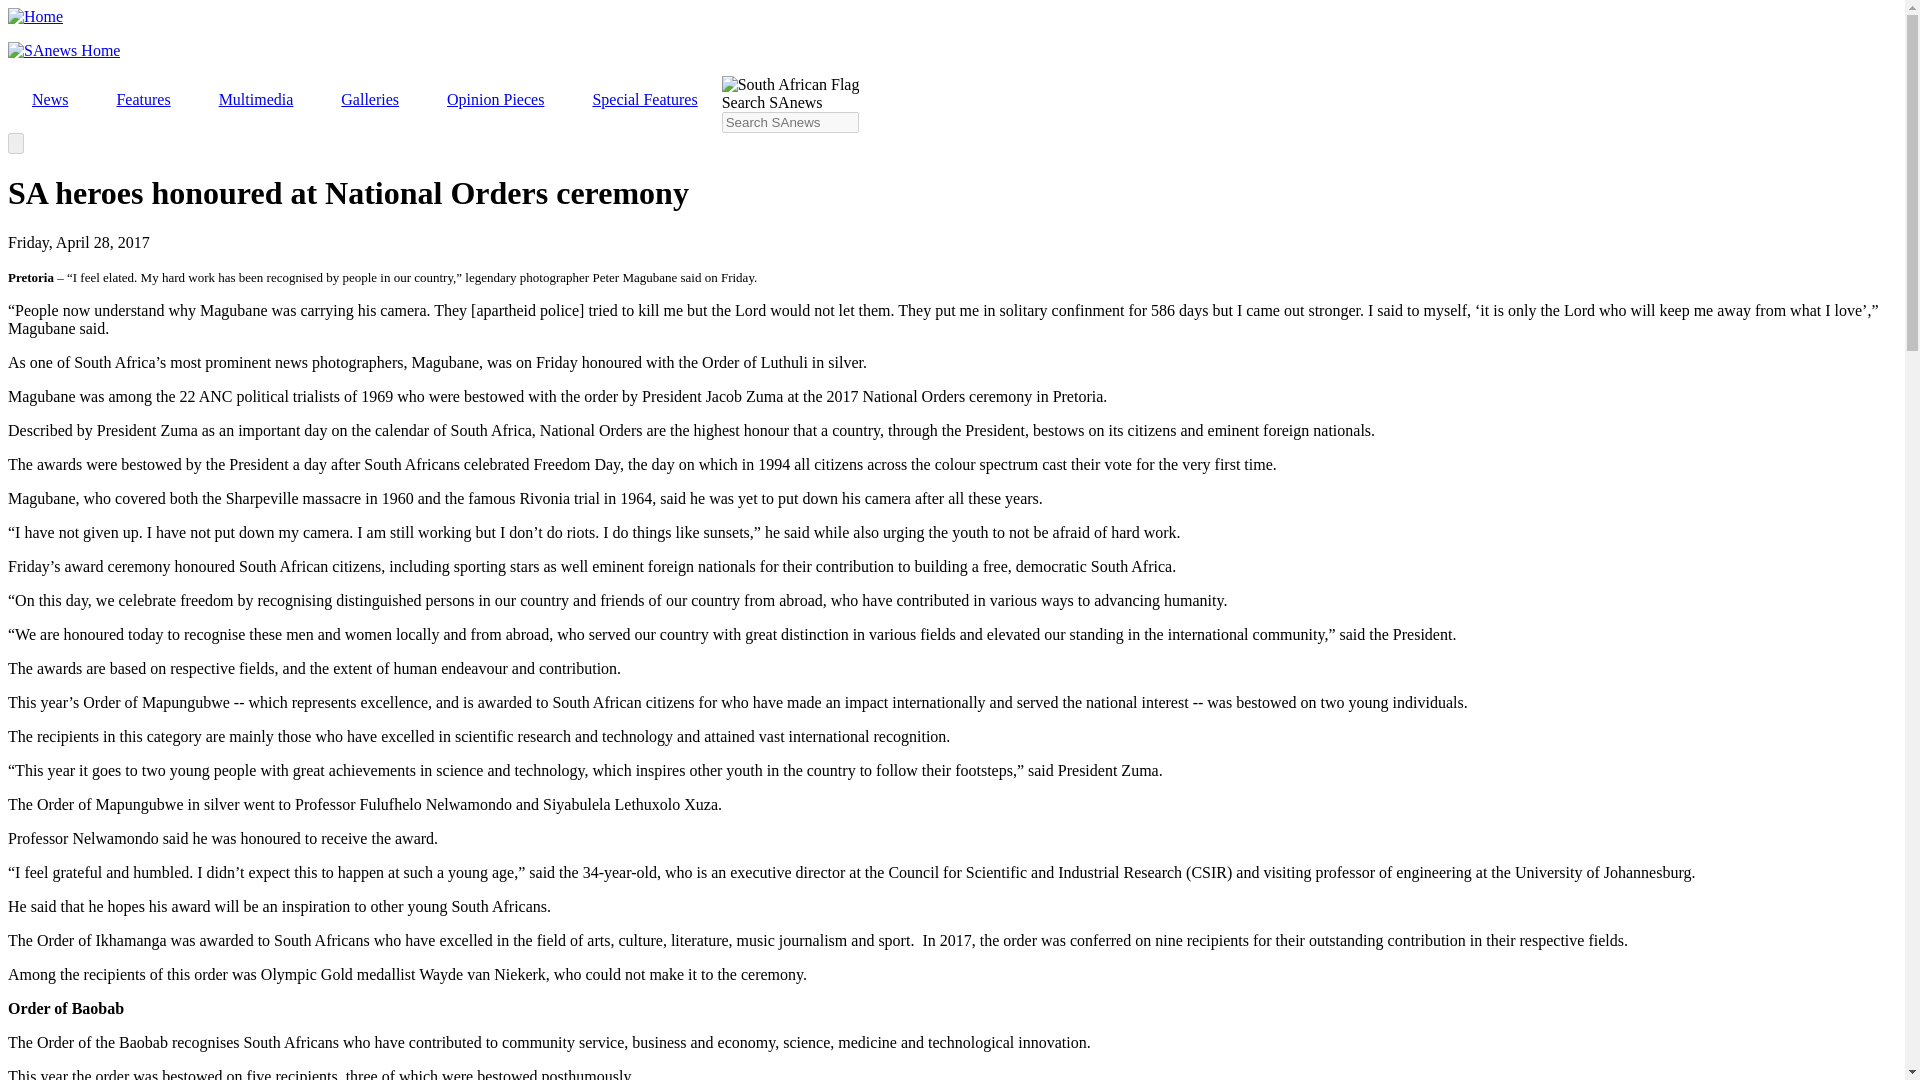 The height and width of the screenshot is (1080, 1920). I want to click on Galleries, so click(369, 100).